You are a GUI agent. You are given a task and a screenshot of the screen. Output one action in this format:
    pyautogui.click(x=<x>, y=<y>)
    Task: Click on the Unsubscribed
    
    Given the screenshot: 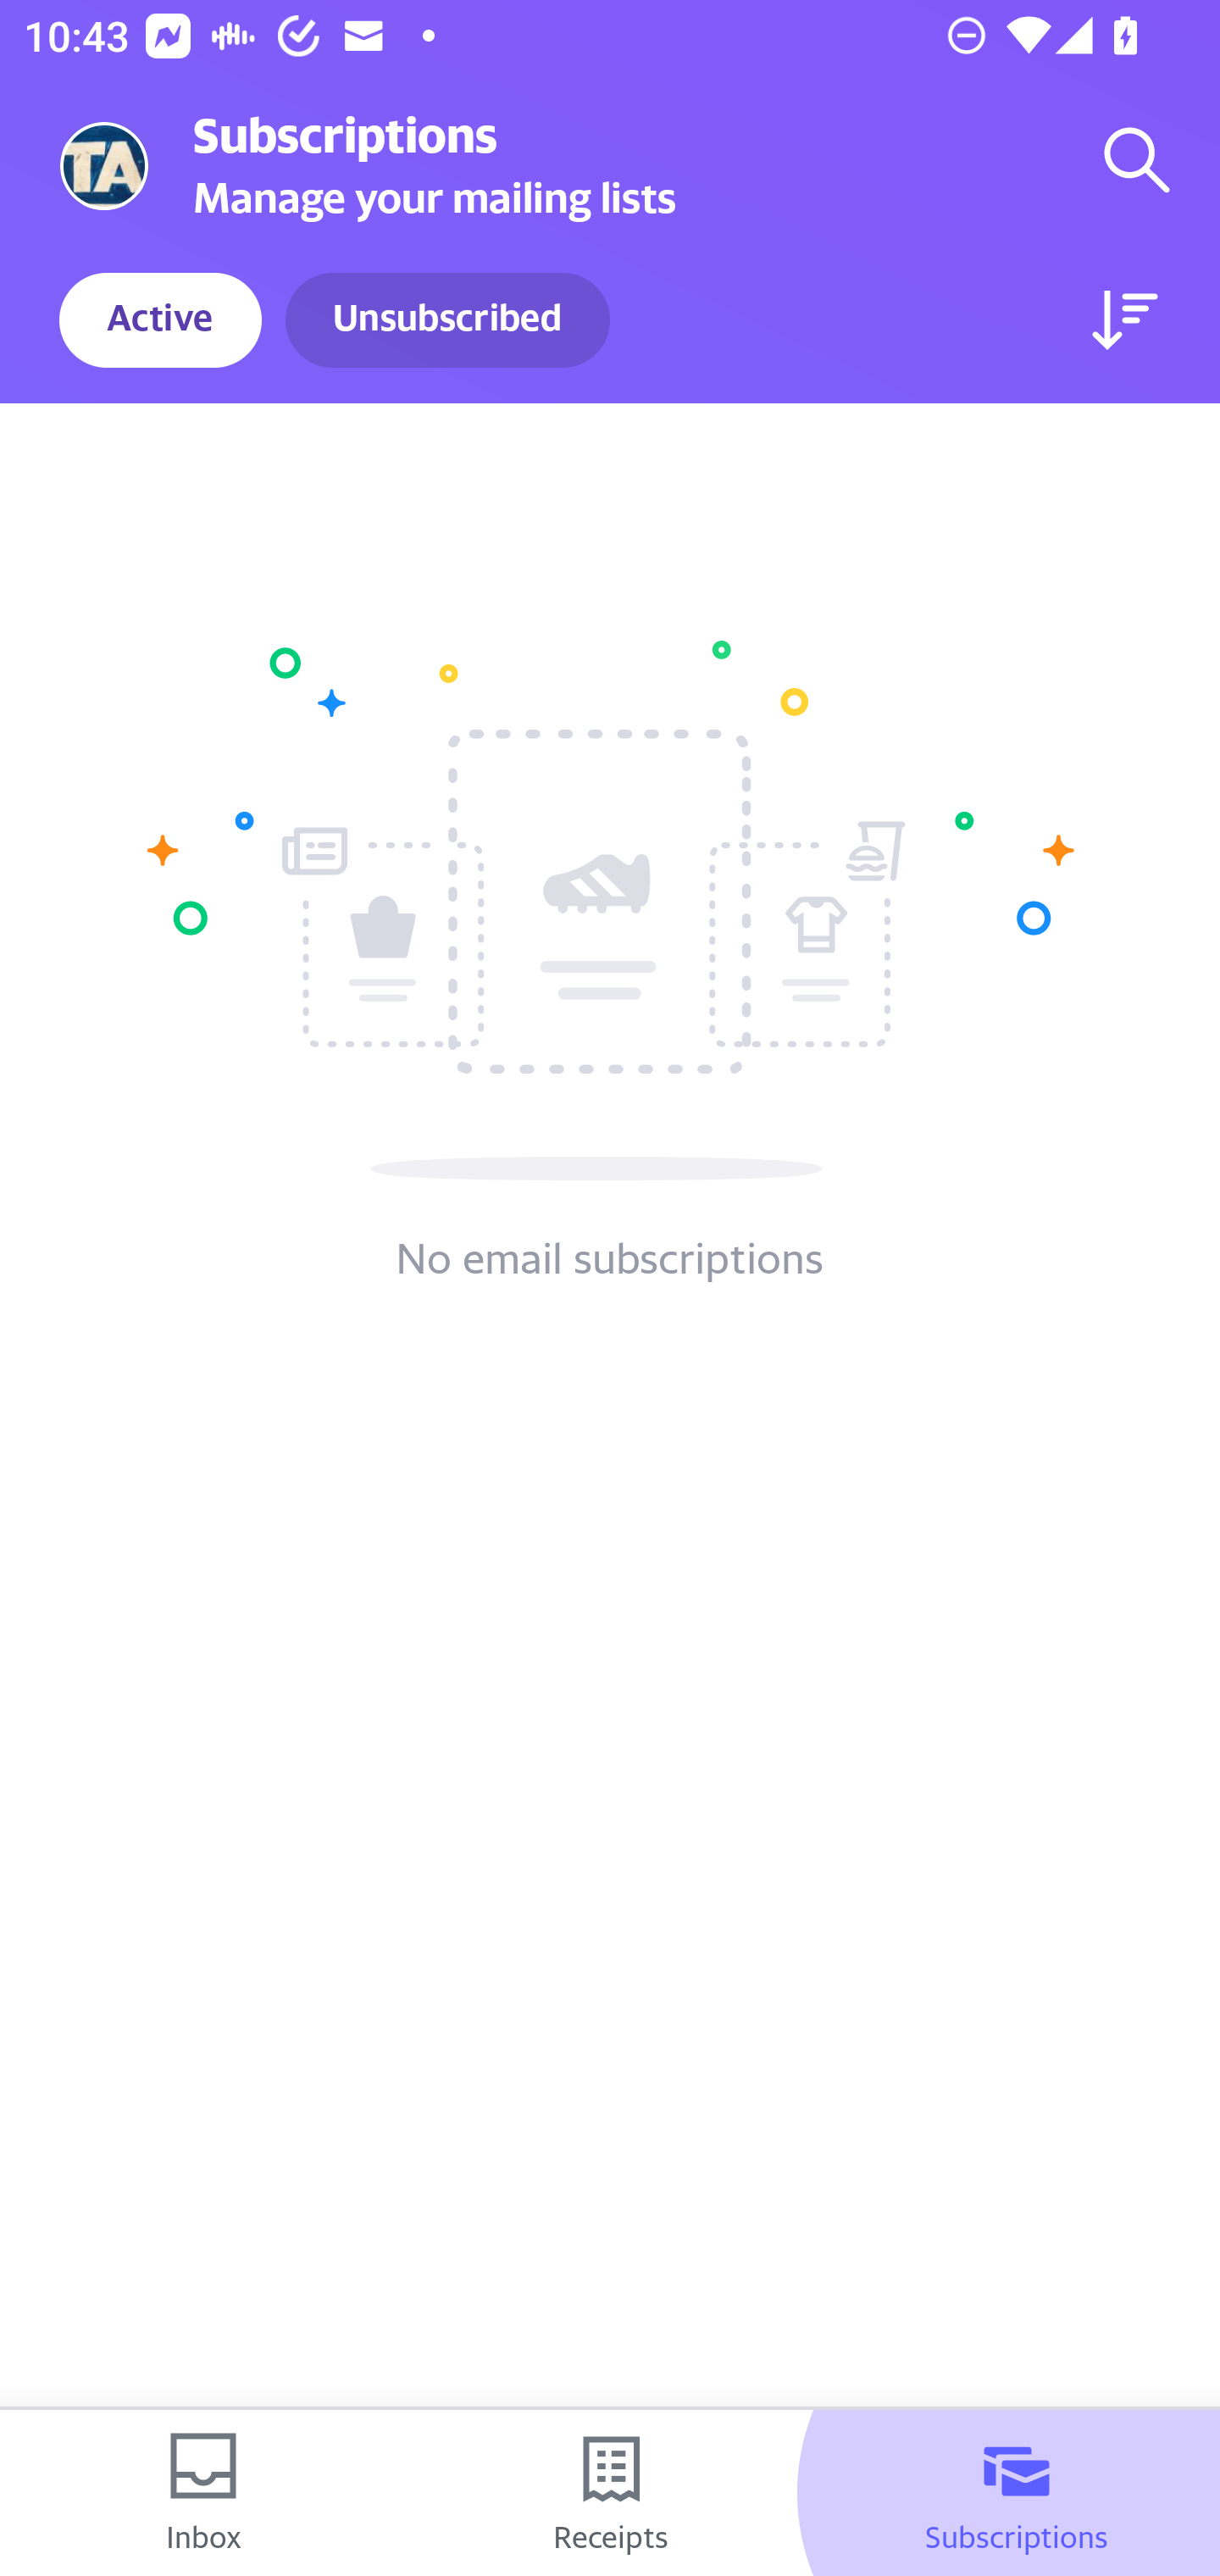 What is the action you would take?
    pyautogui.click(x=447, y=320)
    